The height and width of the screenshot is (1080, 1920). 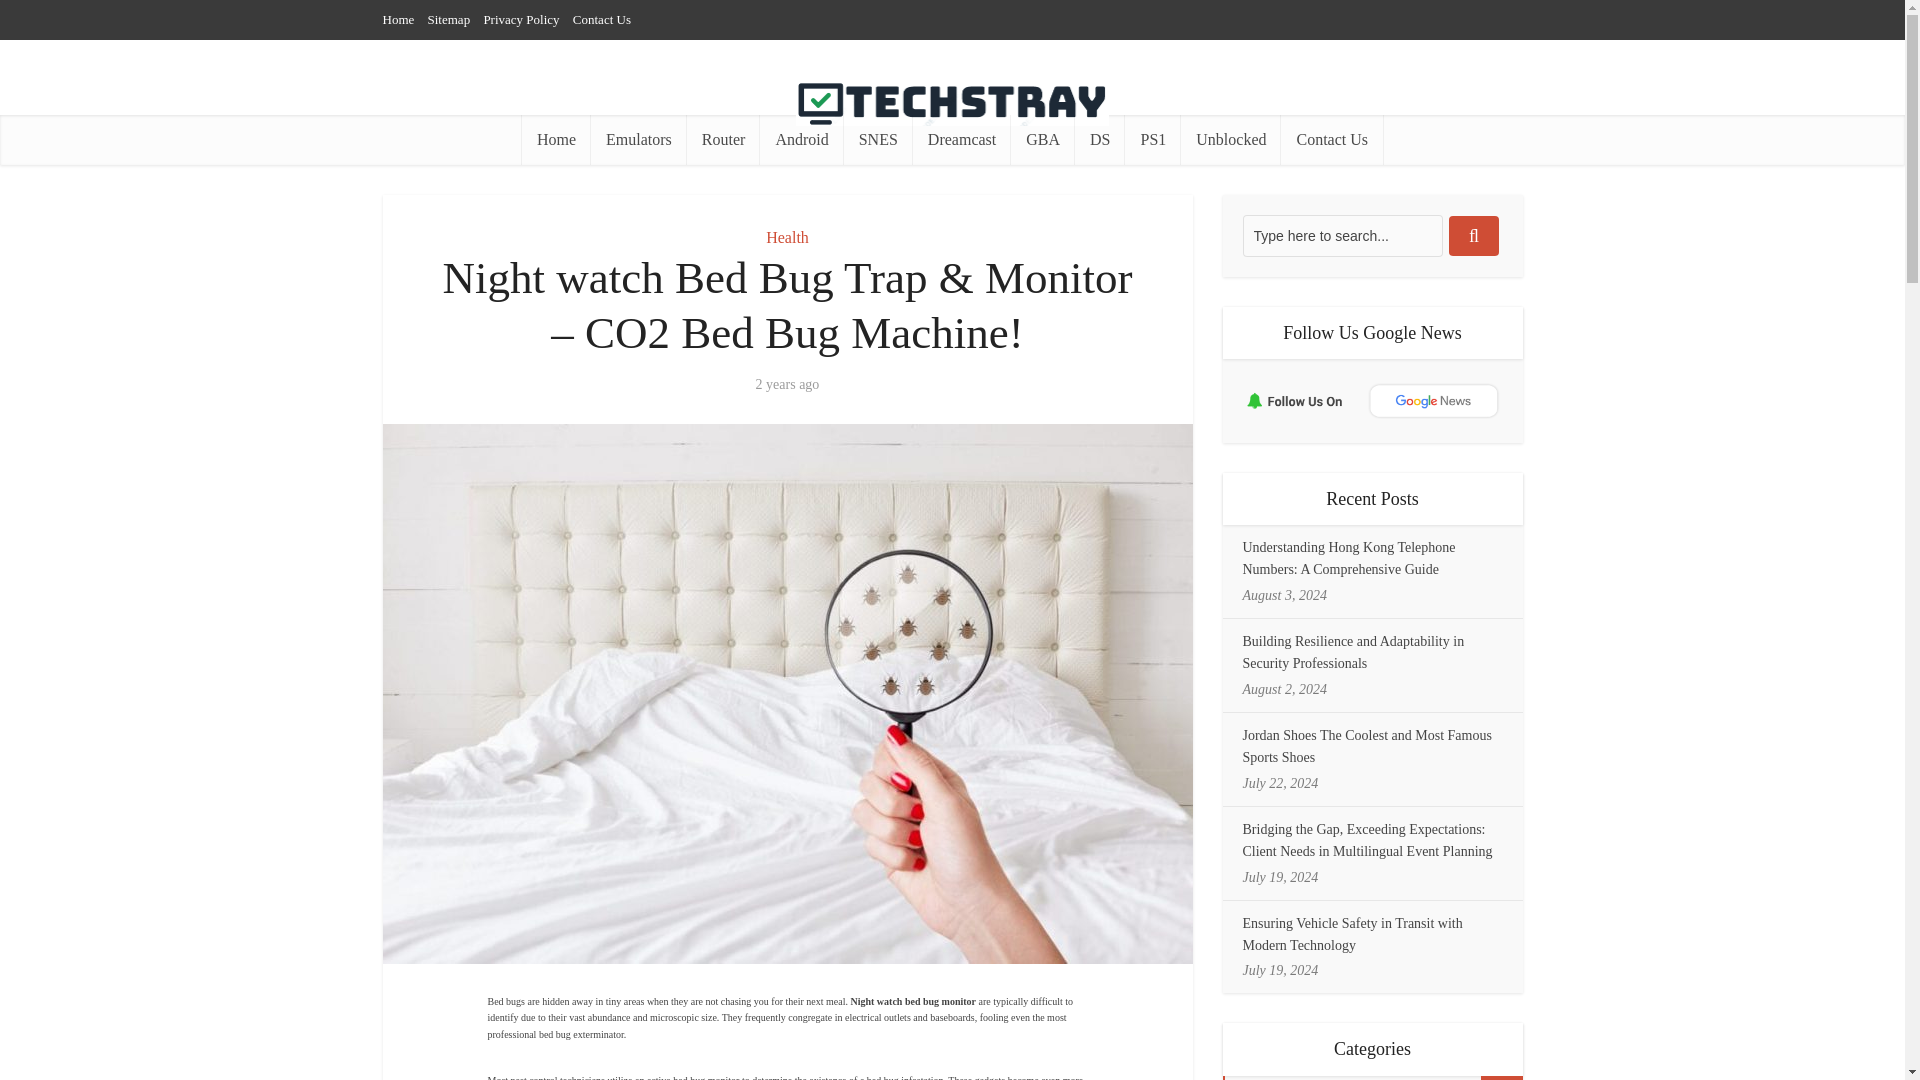 What do you see at coordinates (398, 19) in the screenshot?
I see `Home` at bounding box center [398, 19].